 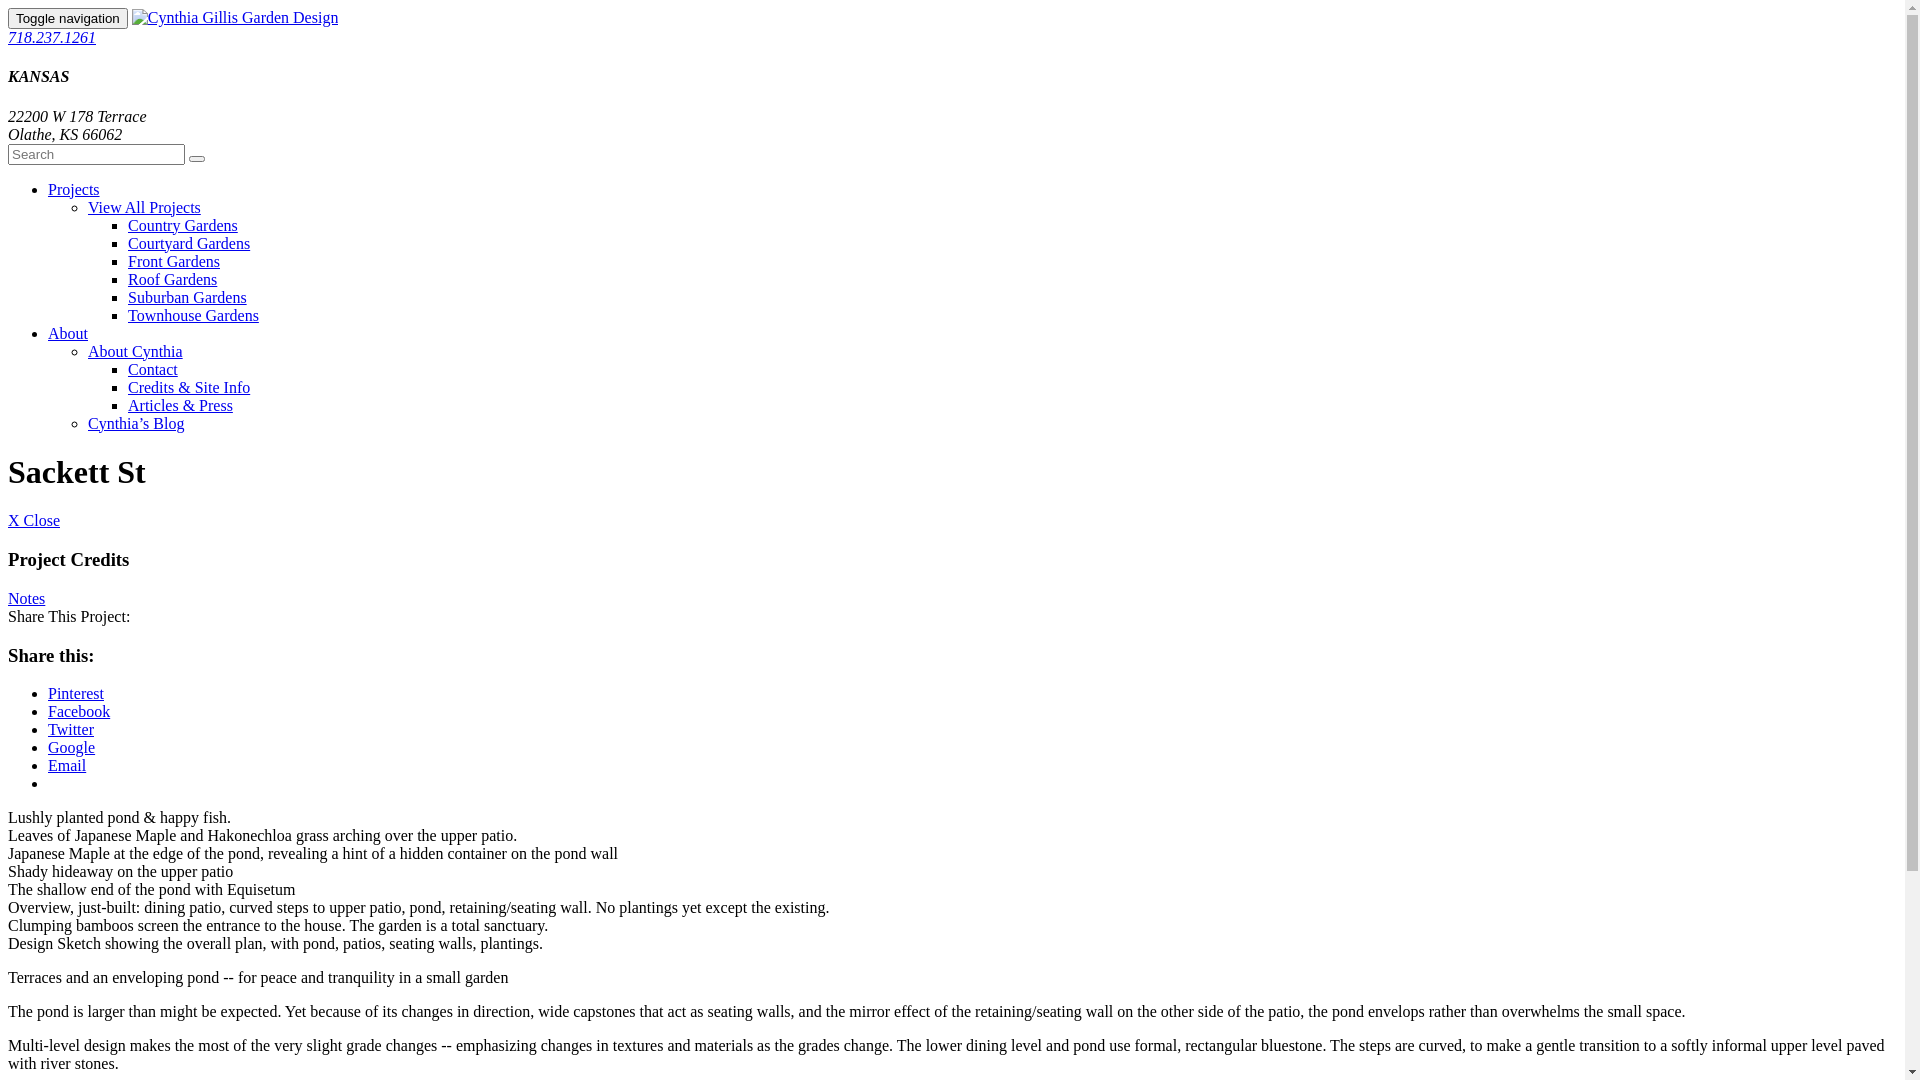 What do you see at coordinates (74, 190) in the screenshot?
I see `Projects` at bounding box center [74, 190].